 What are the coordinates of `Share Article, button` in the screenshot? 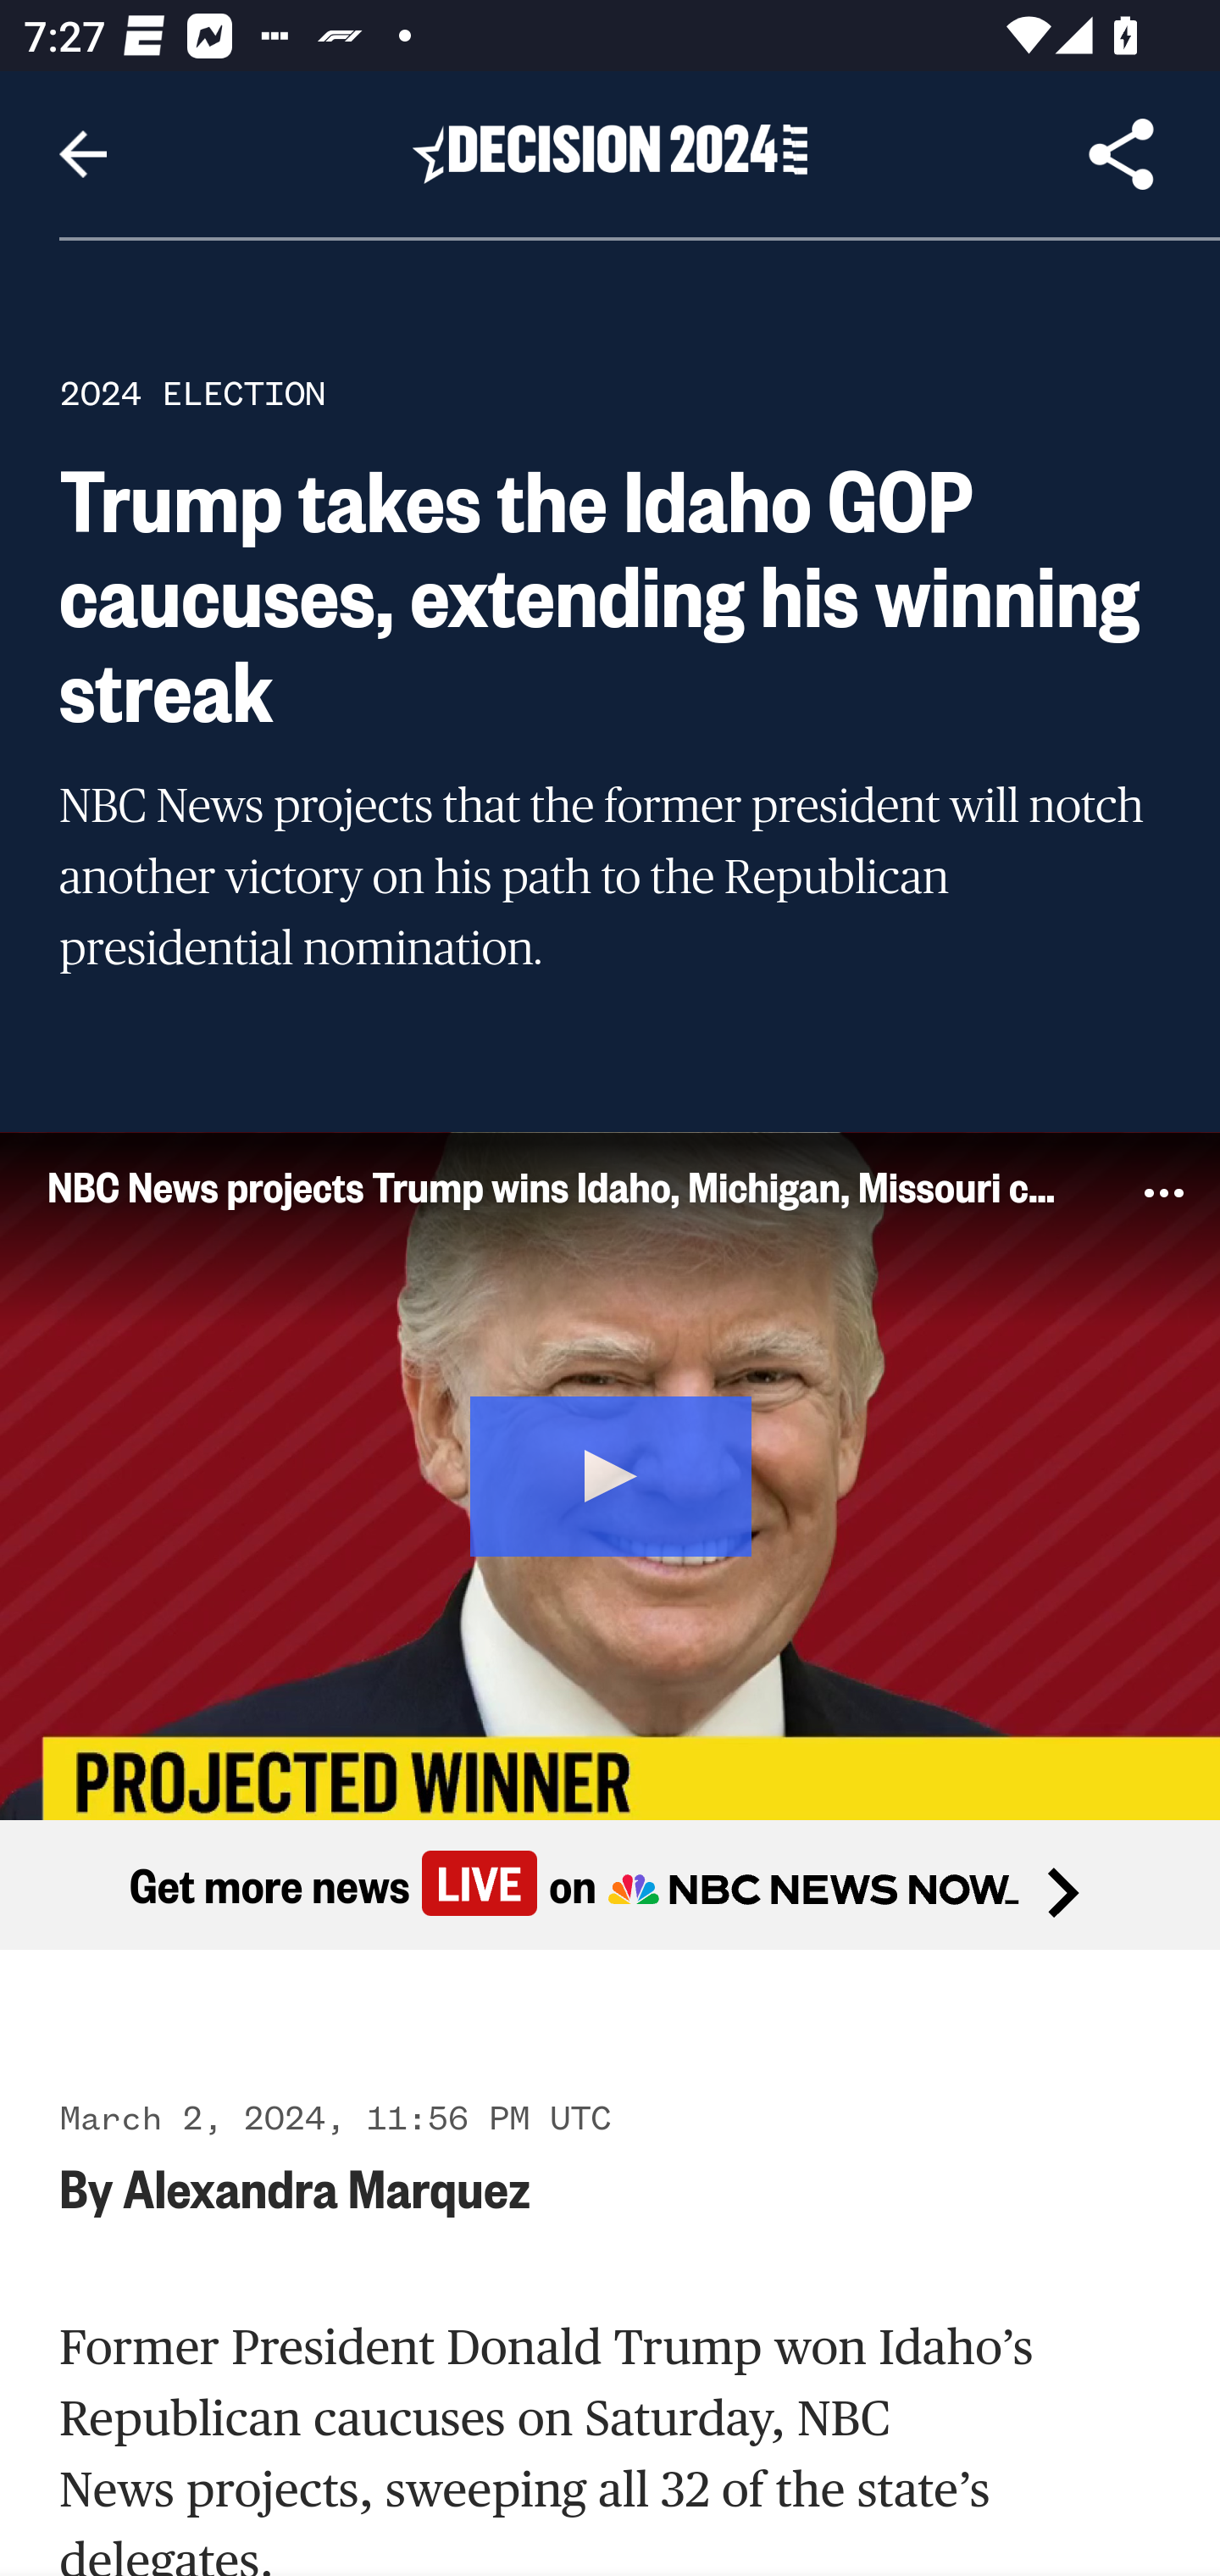 It's located at (1122, 154).